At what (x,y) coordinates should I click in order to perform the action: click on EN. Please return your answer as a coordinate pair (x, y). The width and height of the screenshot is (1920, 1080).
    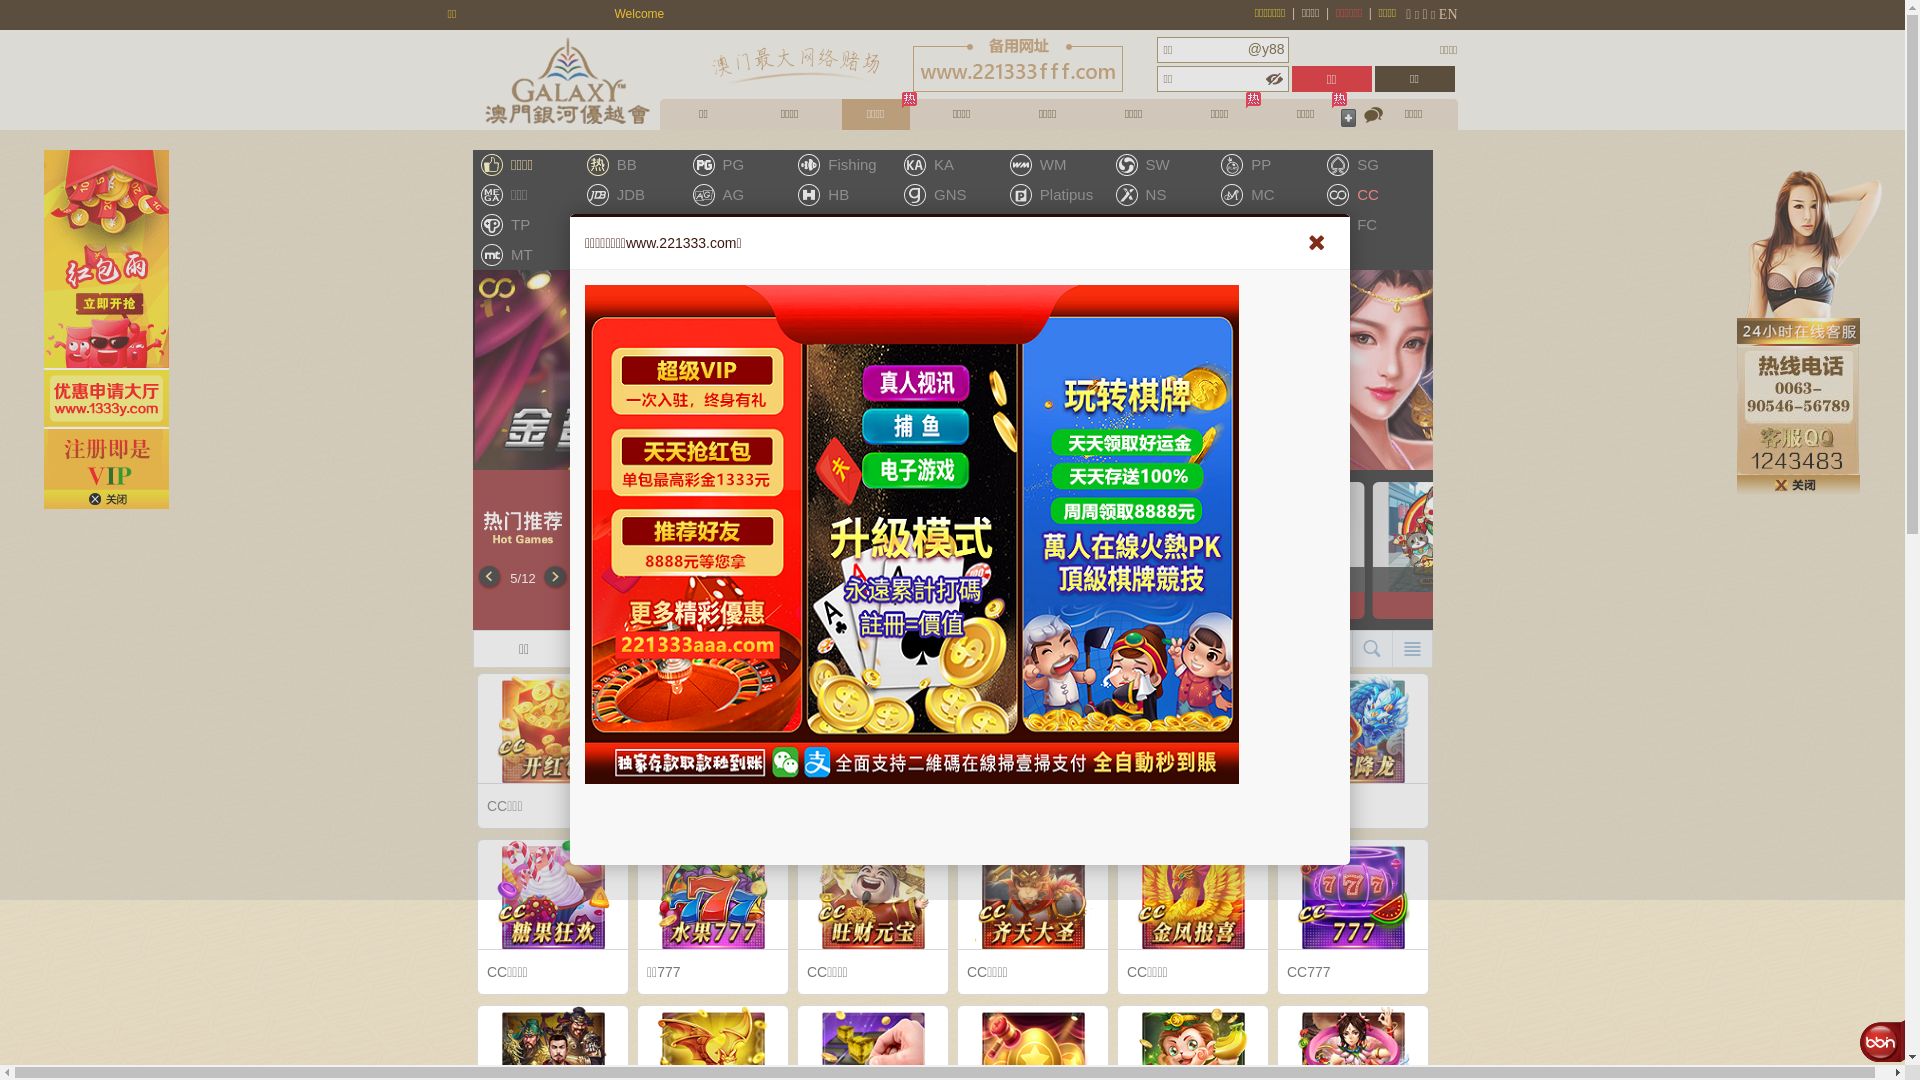
    Looking at the image, I should click on (1448, 14).